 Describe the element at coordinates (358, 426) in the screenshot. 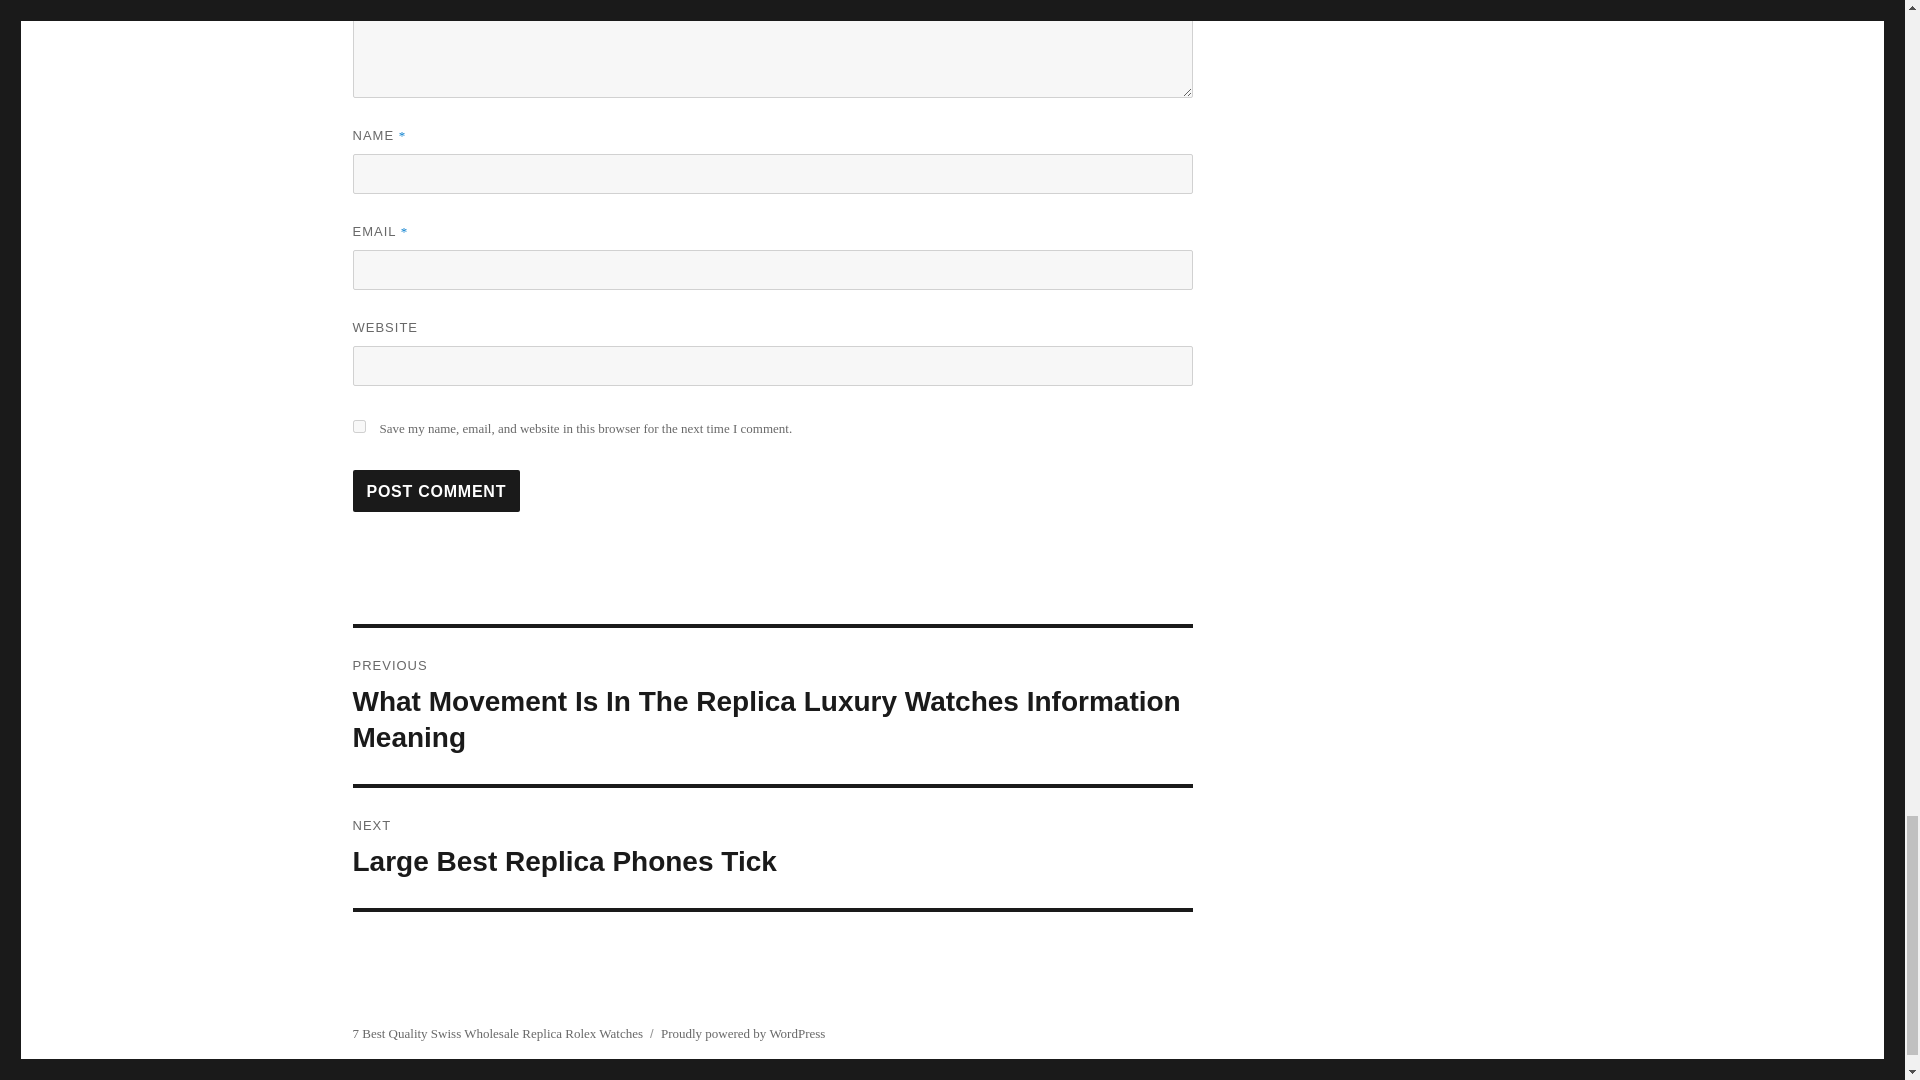

I see `yes` at that location.